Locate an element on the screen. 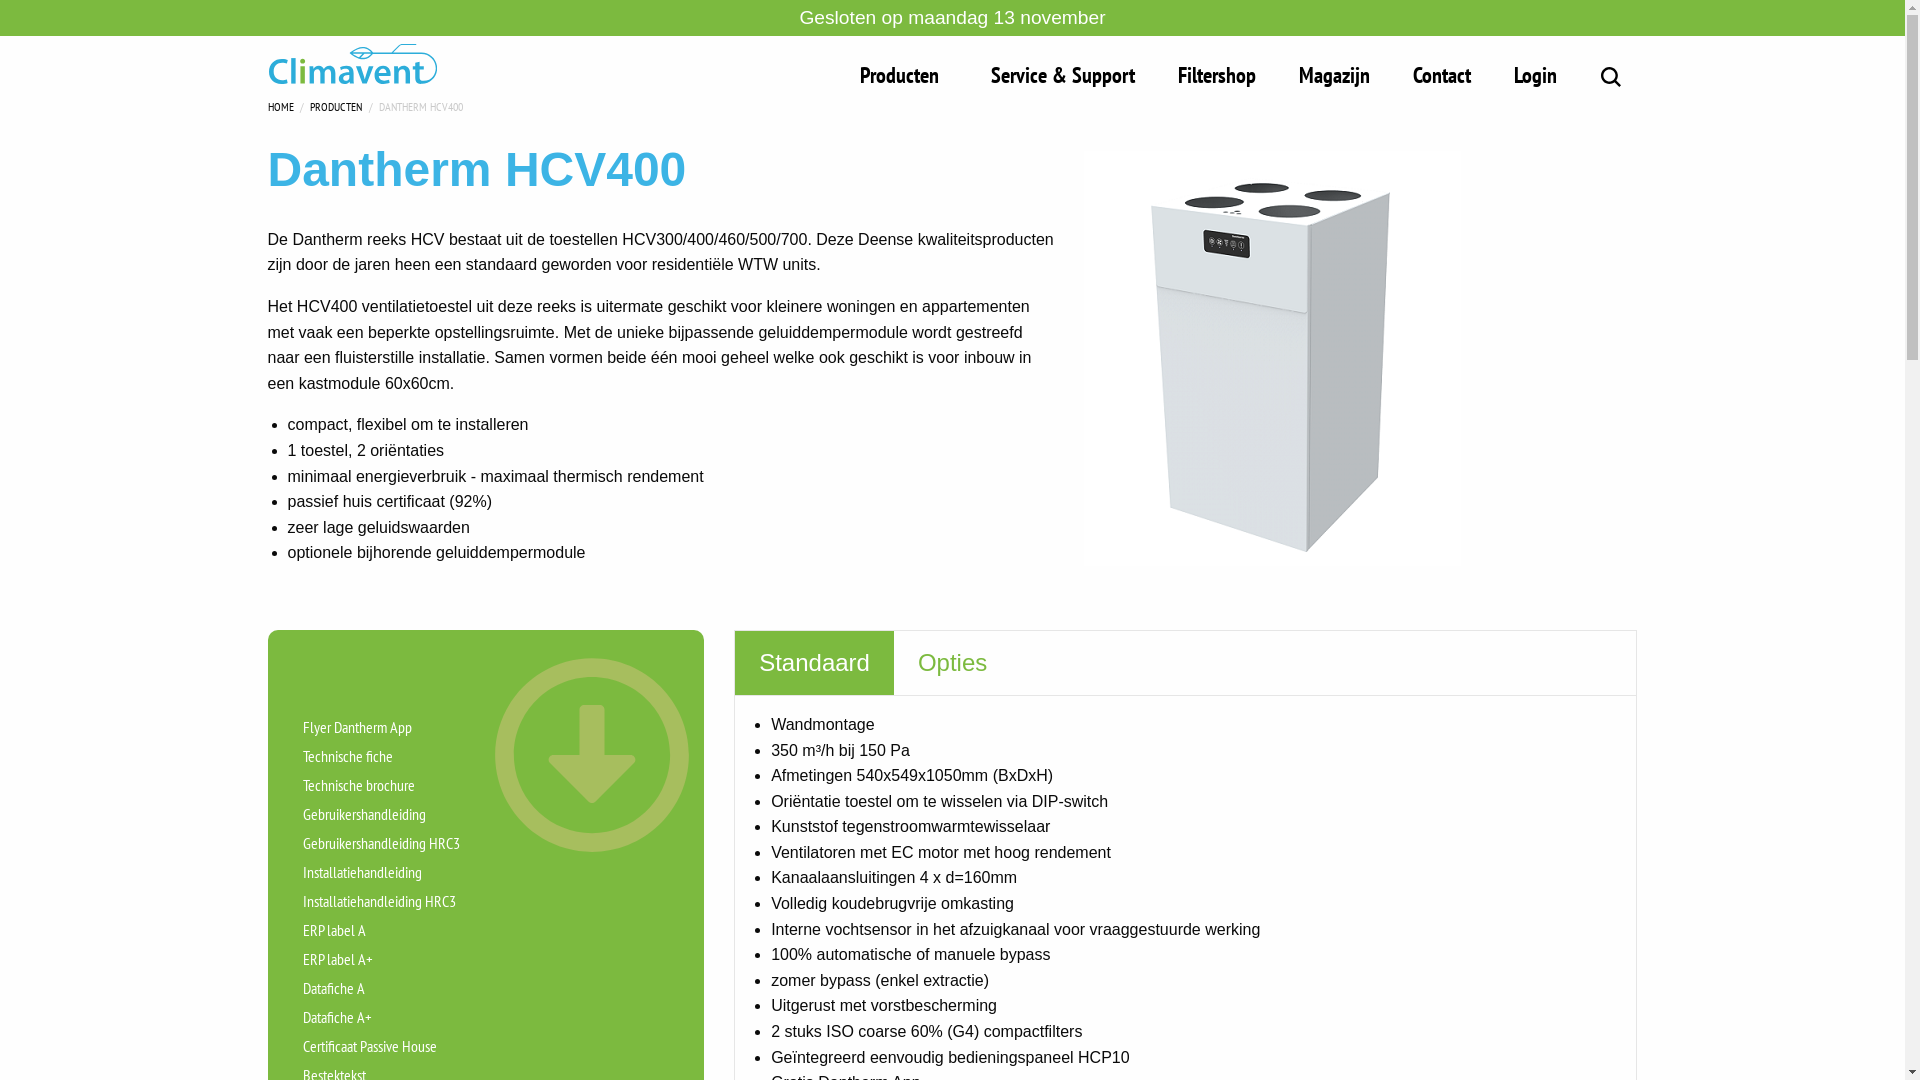 The image size is (1920, 1080). Producten is located at coordinates (904, 70).